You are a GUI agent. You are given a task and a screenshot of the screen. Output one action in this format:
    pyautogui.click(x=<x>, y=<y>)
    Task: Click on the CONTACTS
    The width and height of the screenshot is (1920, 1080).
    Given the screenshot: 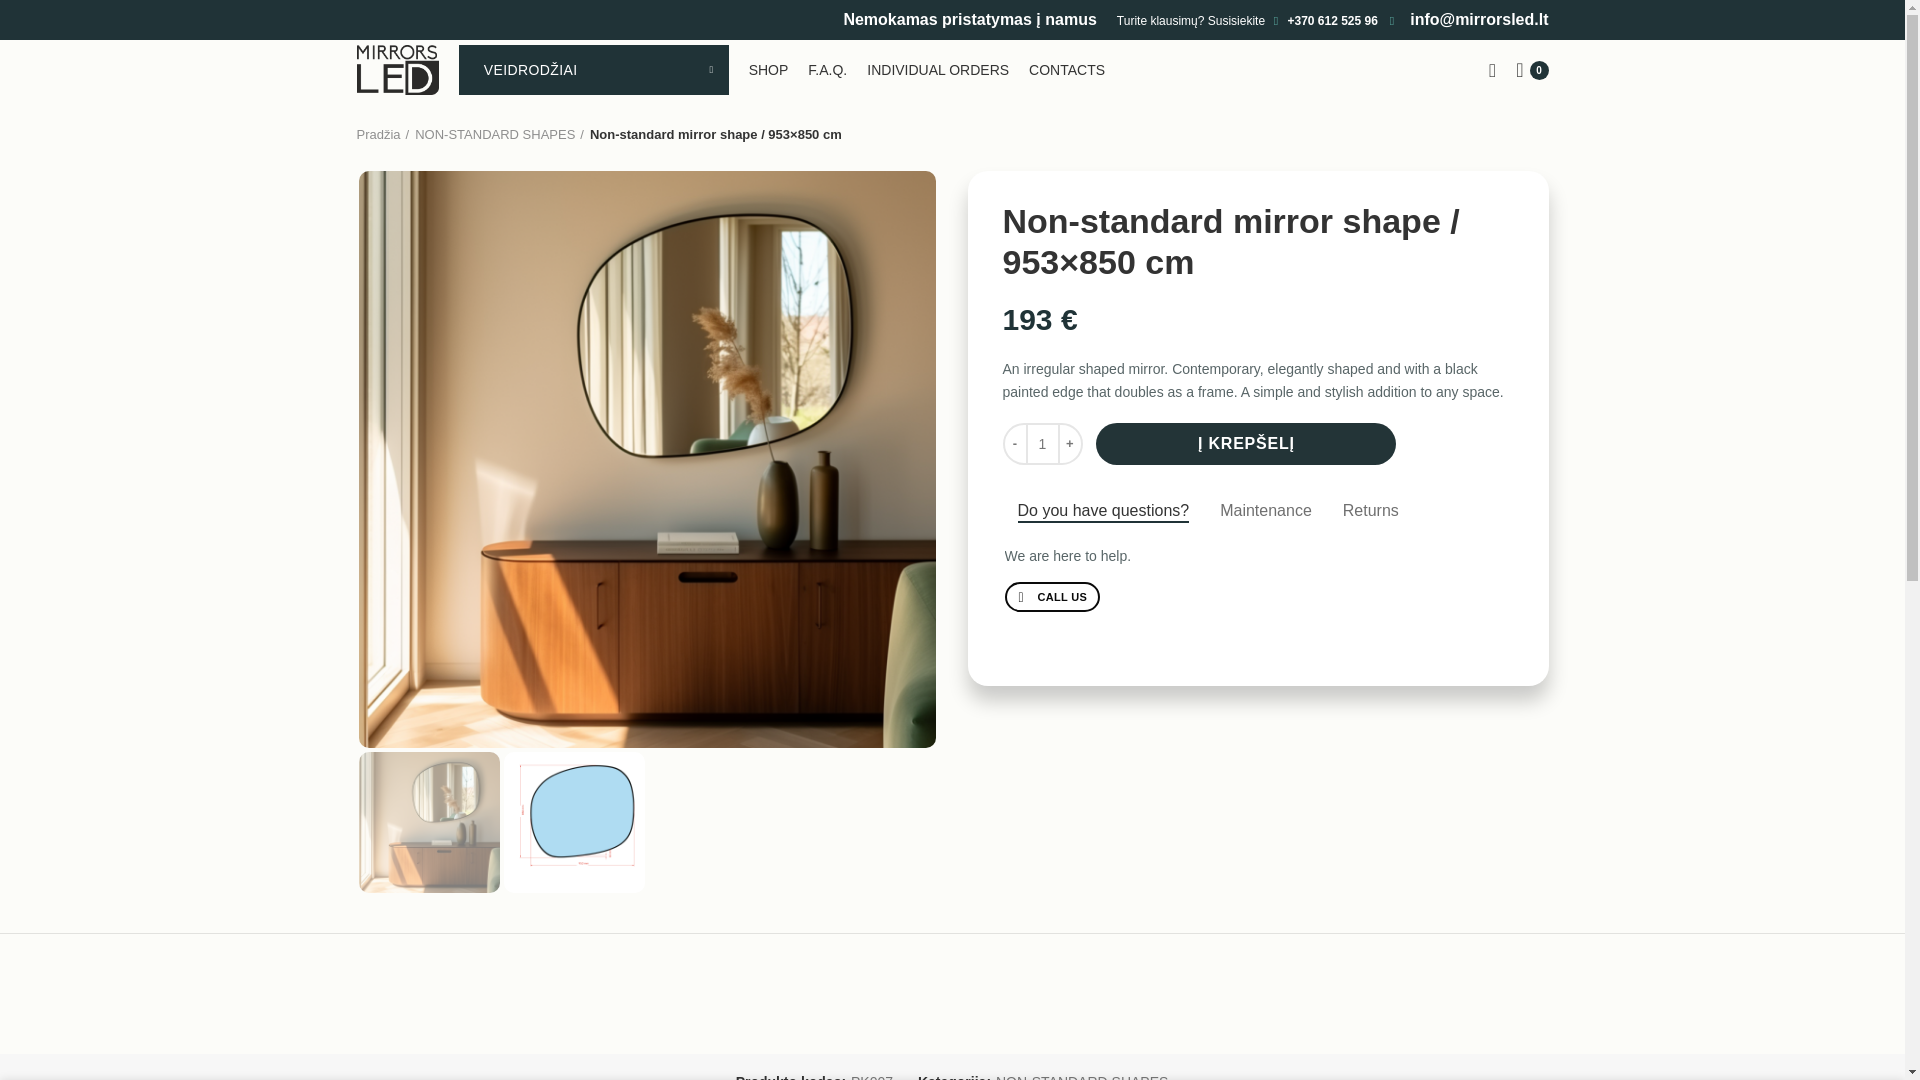 What is the action you would take?
    pyautogui.click(x=1067, y=69)
    